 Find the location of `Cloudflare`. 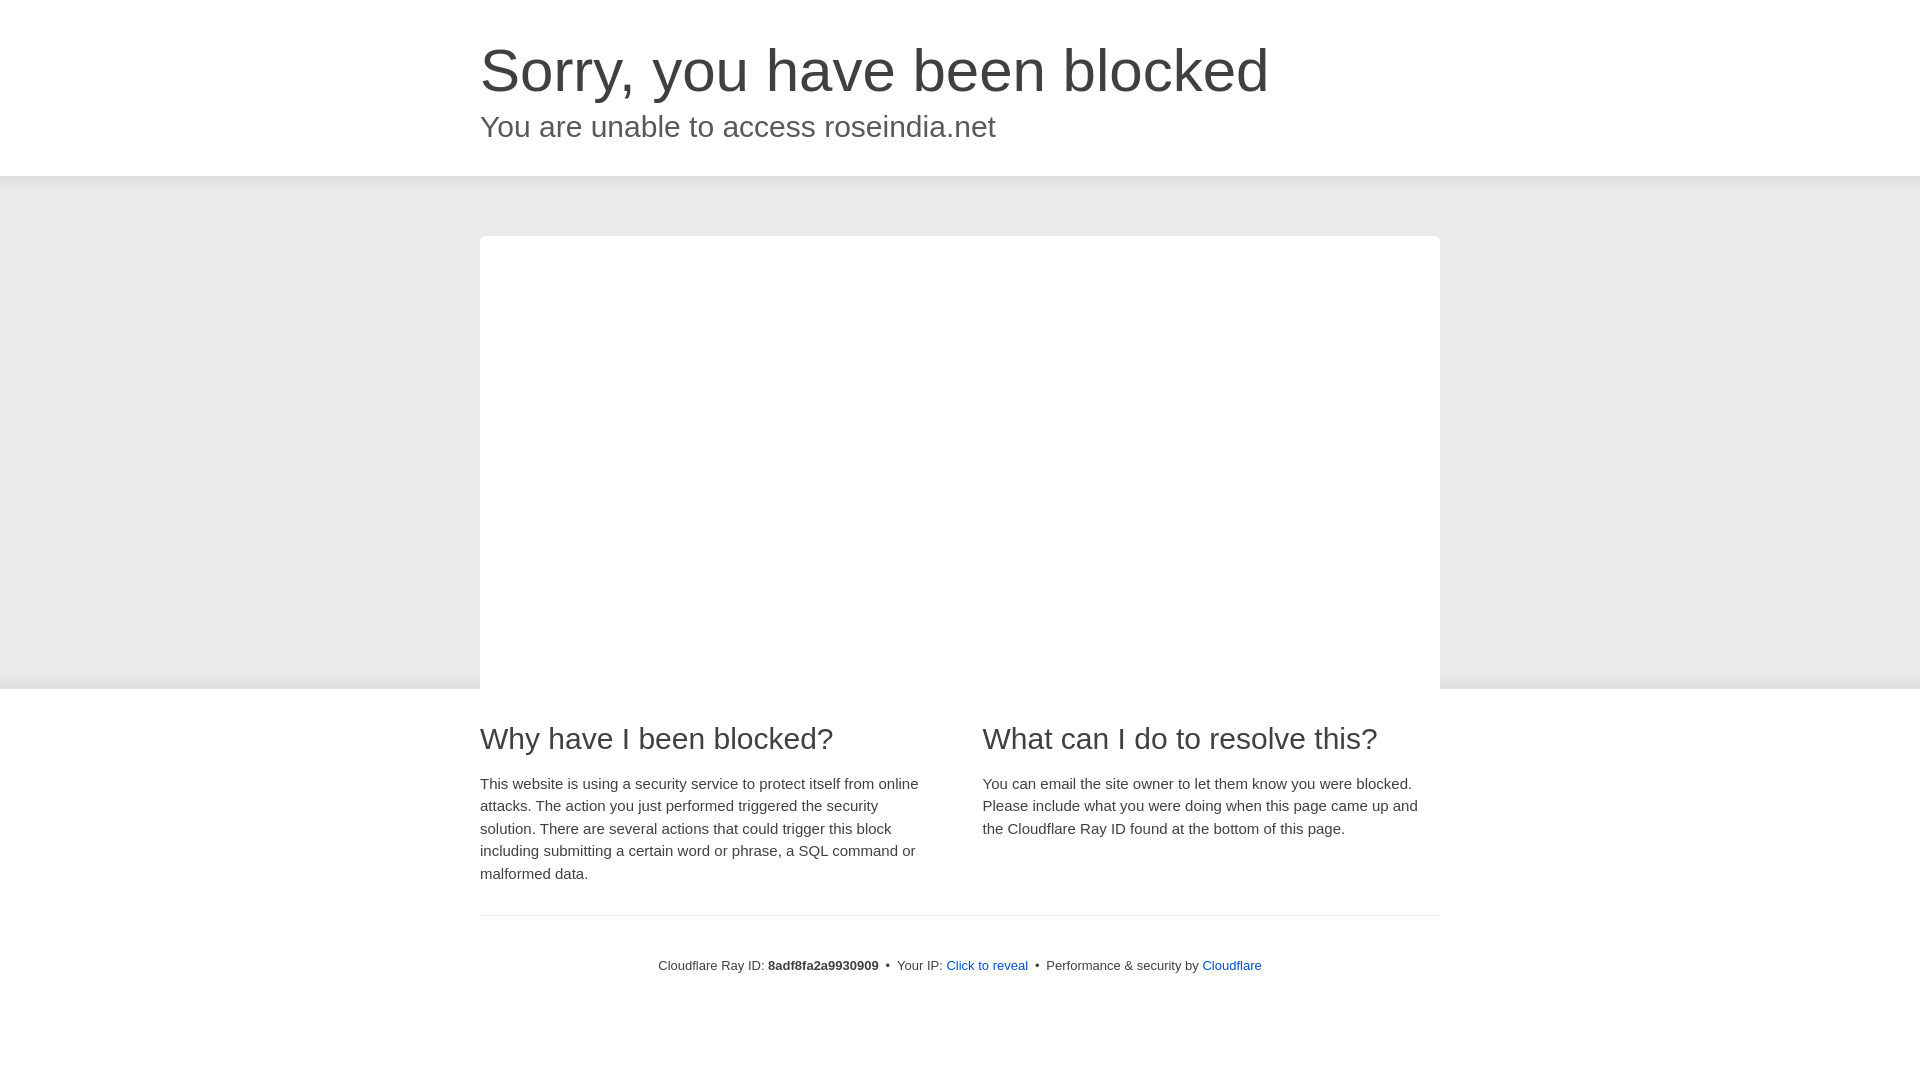

Cloudflare is located at coordinates (1231, 965).